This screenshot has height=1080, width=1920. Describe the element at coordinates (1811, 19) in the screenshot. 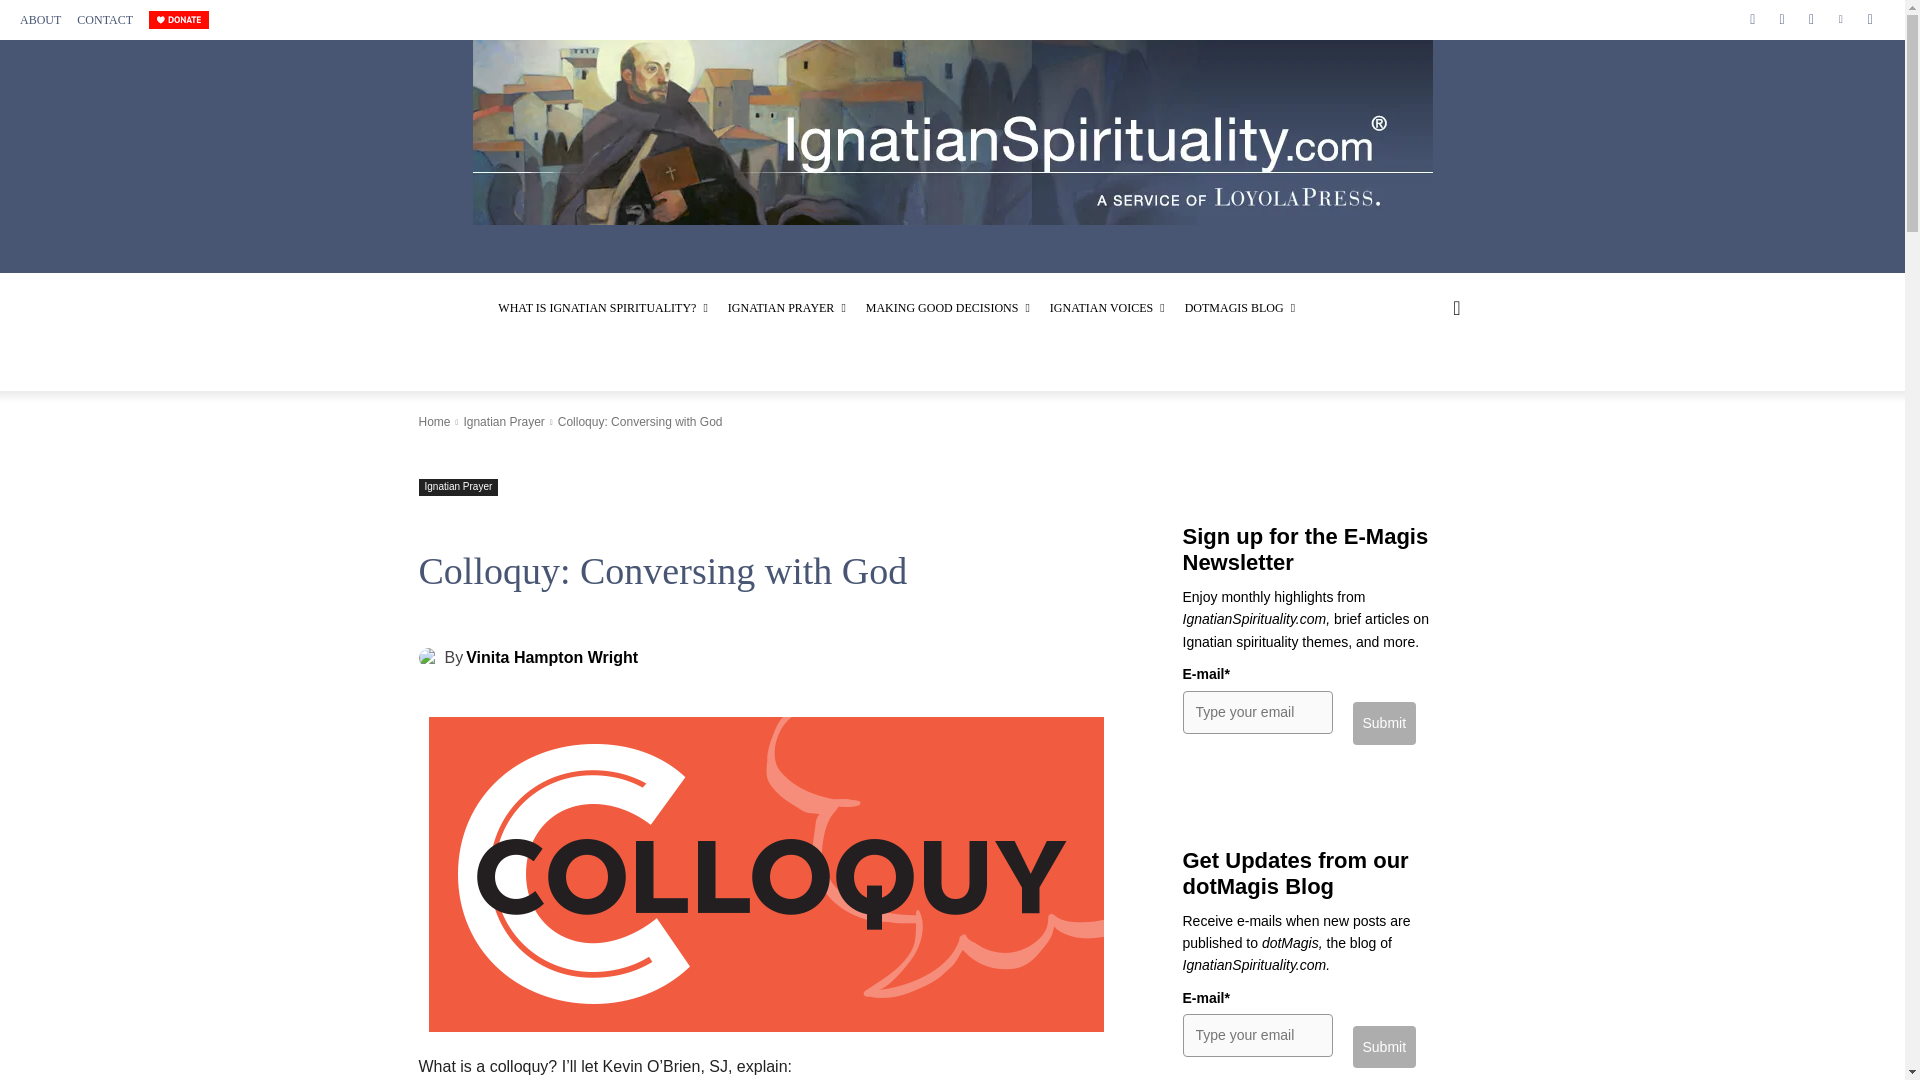

I see `Twitter` at that location.